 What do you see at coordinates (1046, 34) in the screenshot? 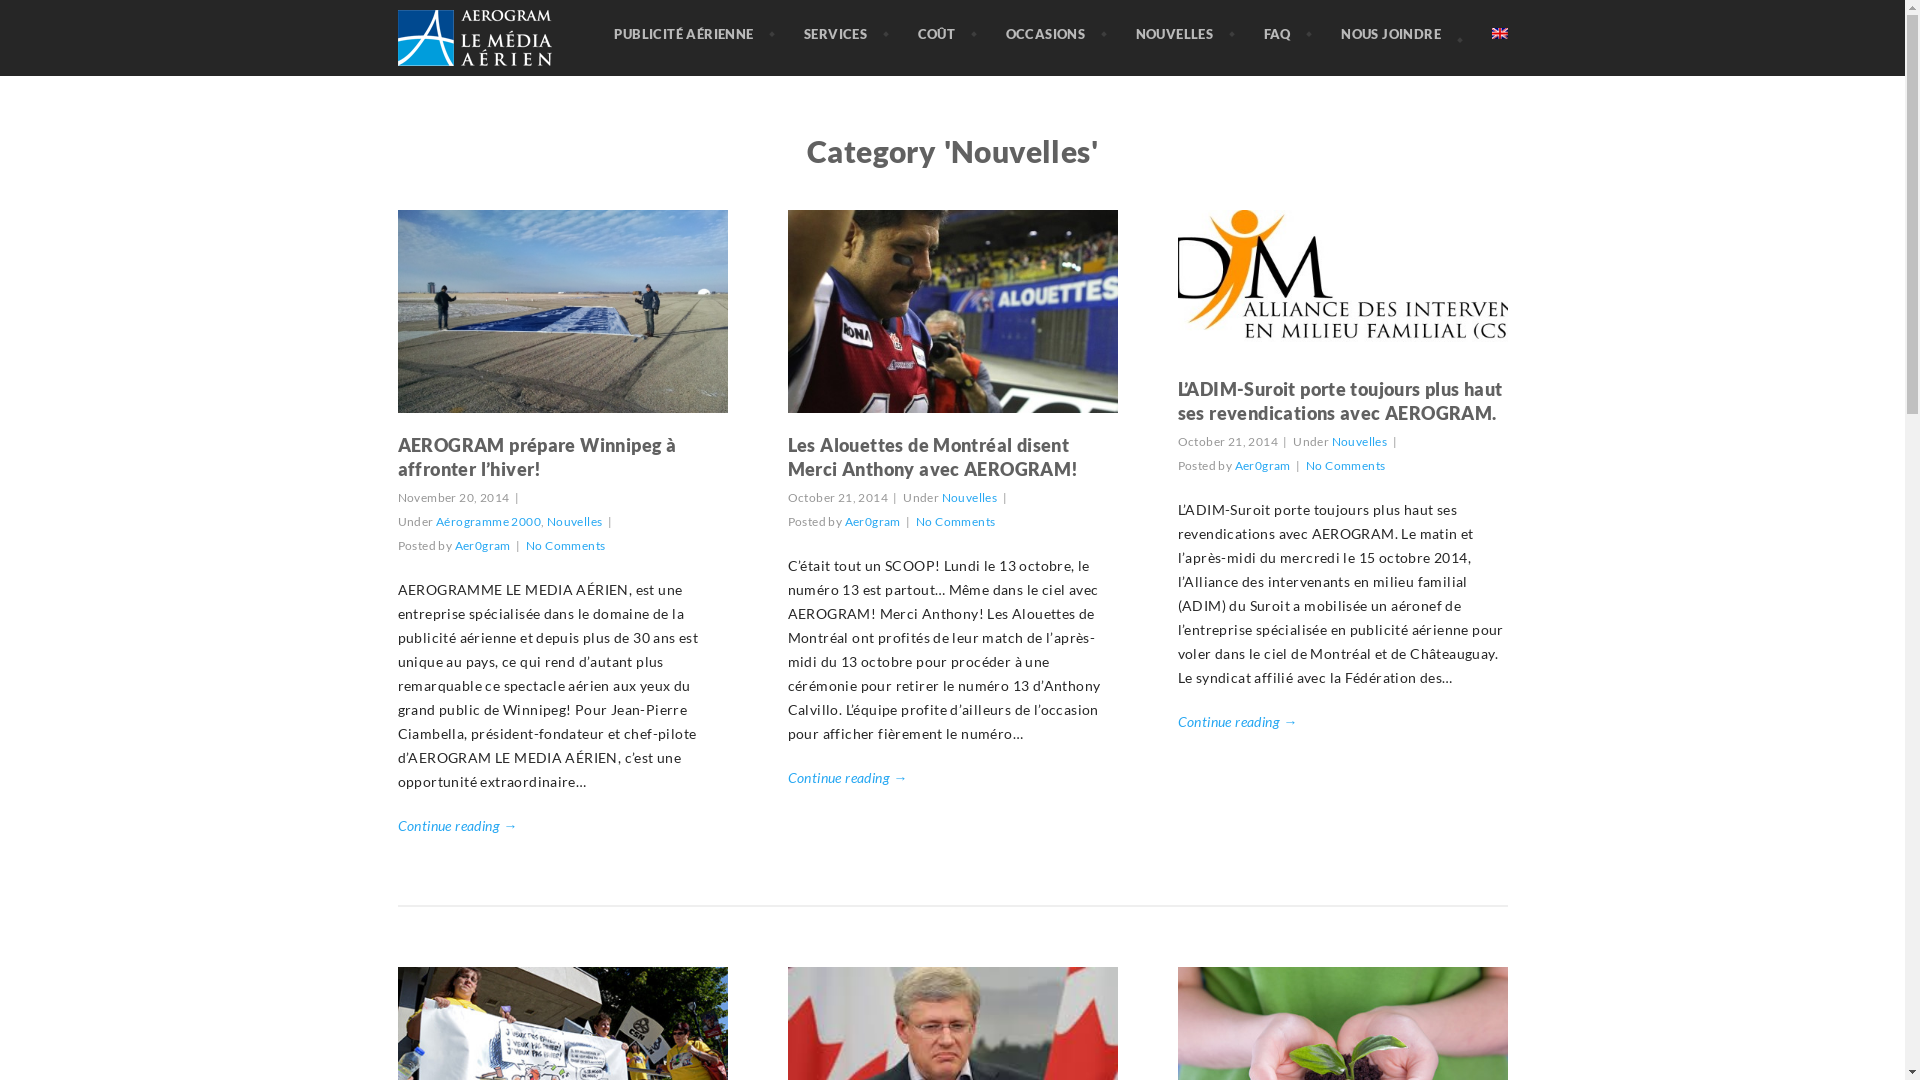
I see `OCCASIONS` at bounding box center [1046, 34].